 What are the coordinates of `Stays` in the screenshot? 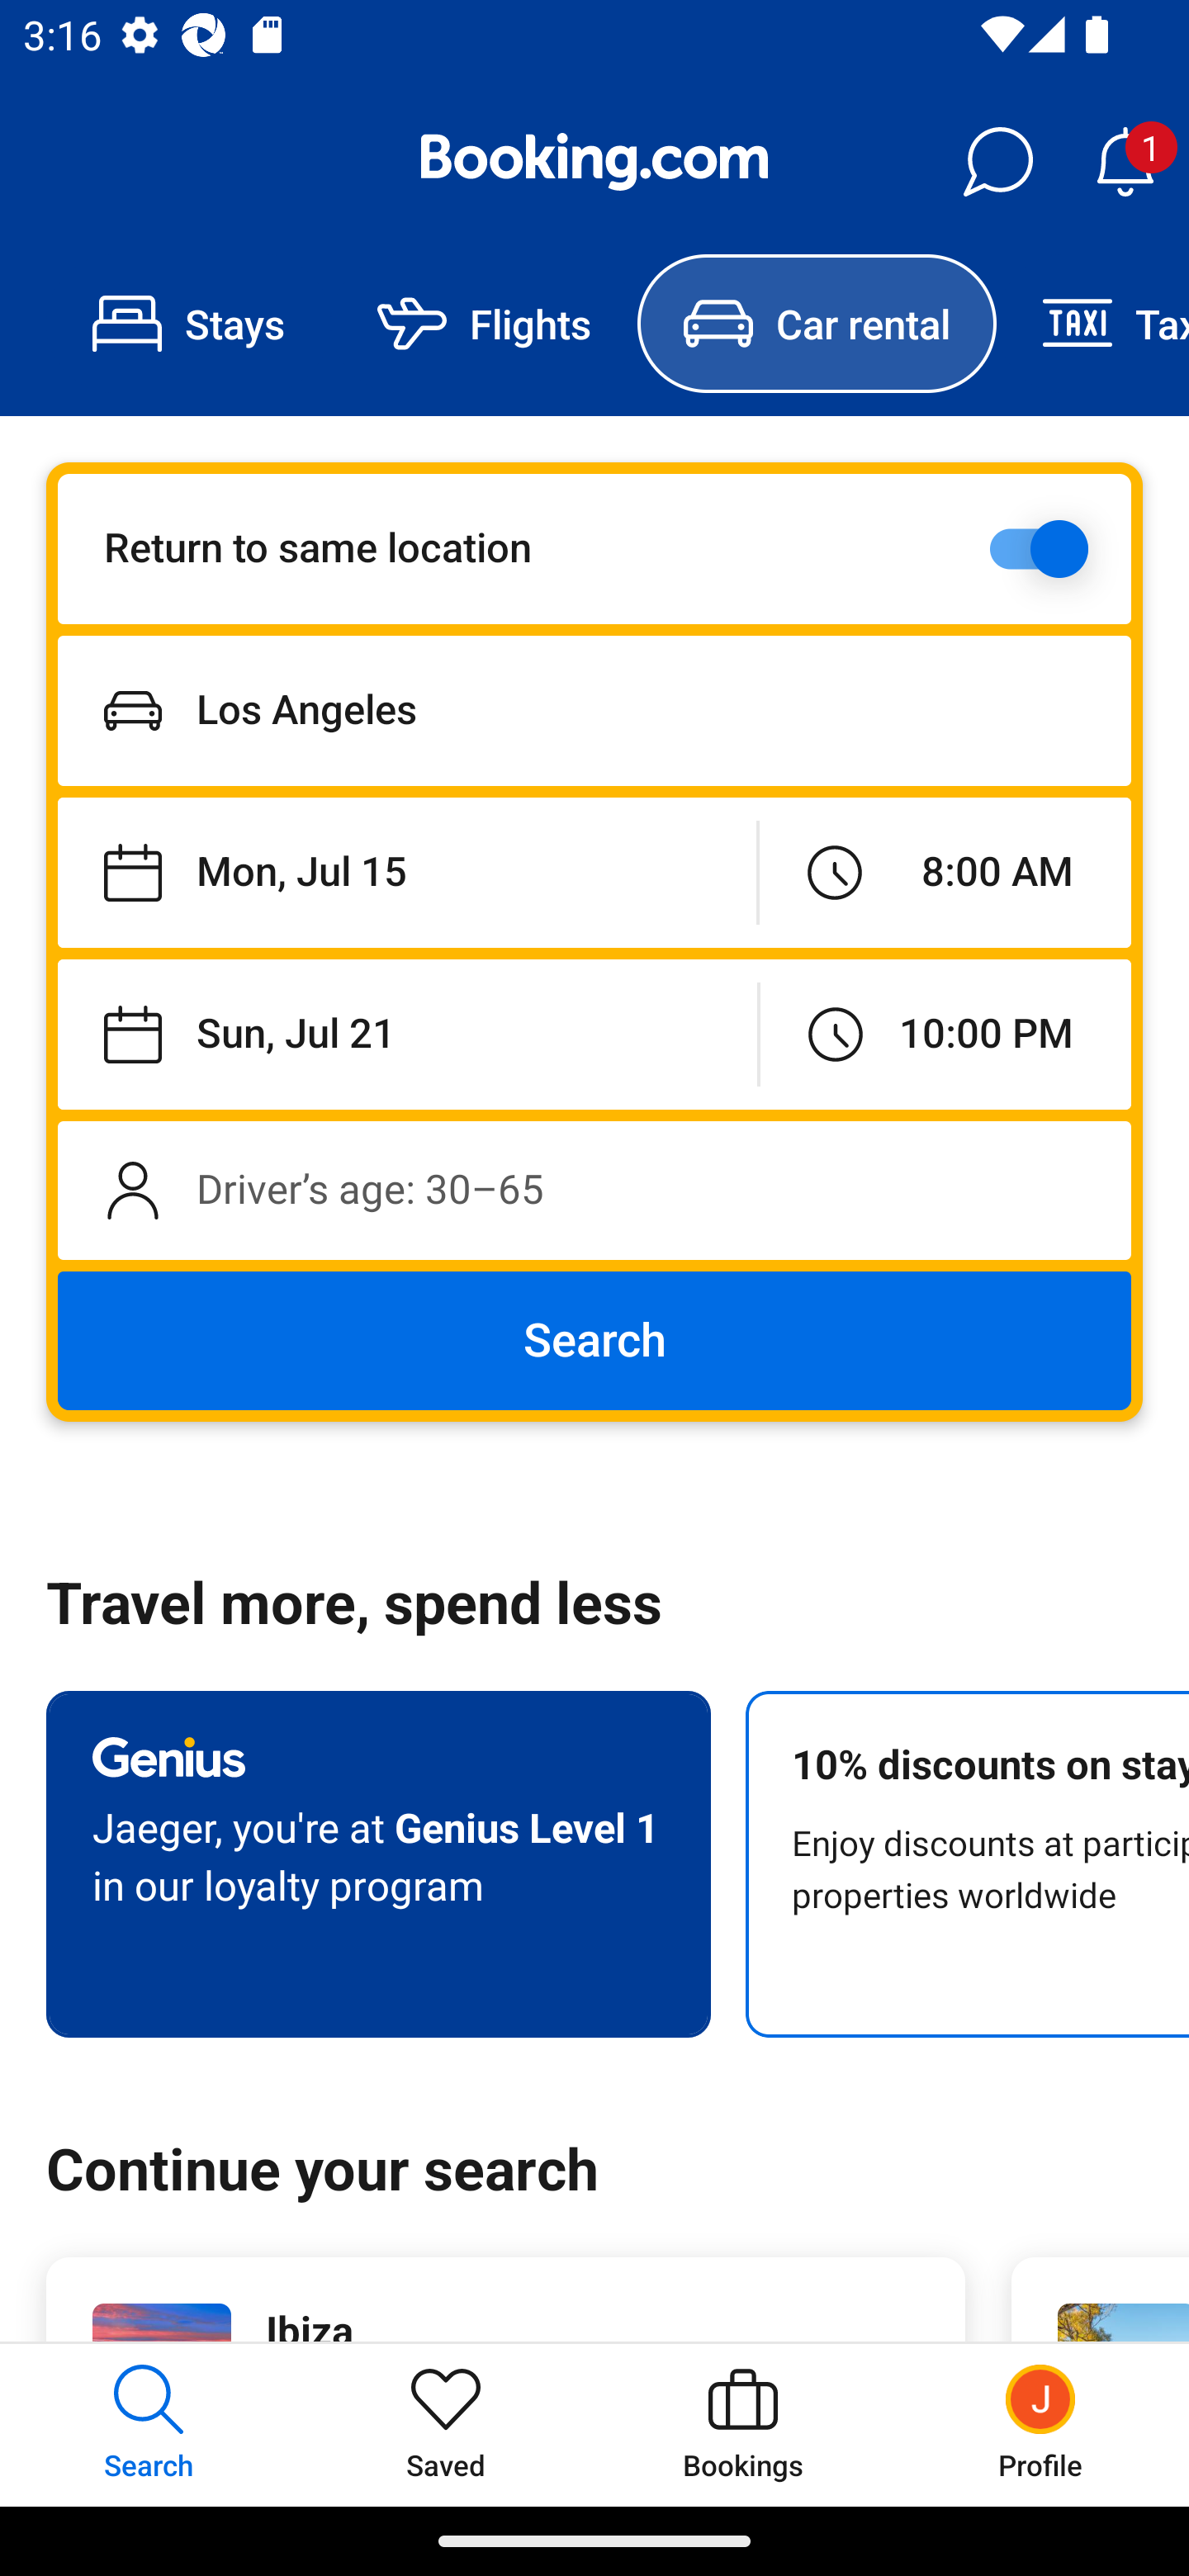 It's located at (188, 324).